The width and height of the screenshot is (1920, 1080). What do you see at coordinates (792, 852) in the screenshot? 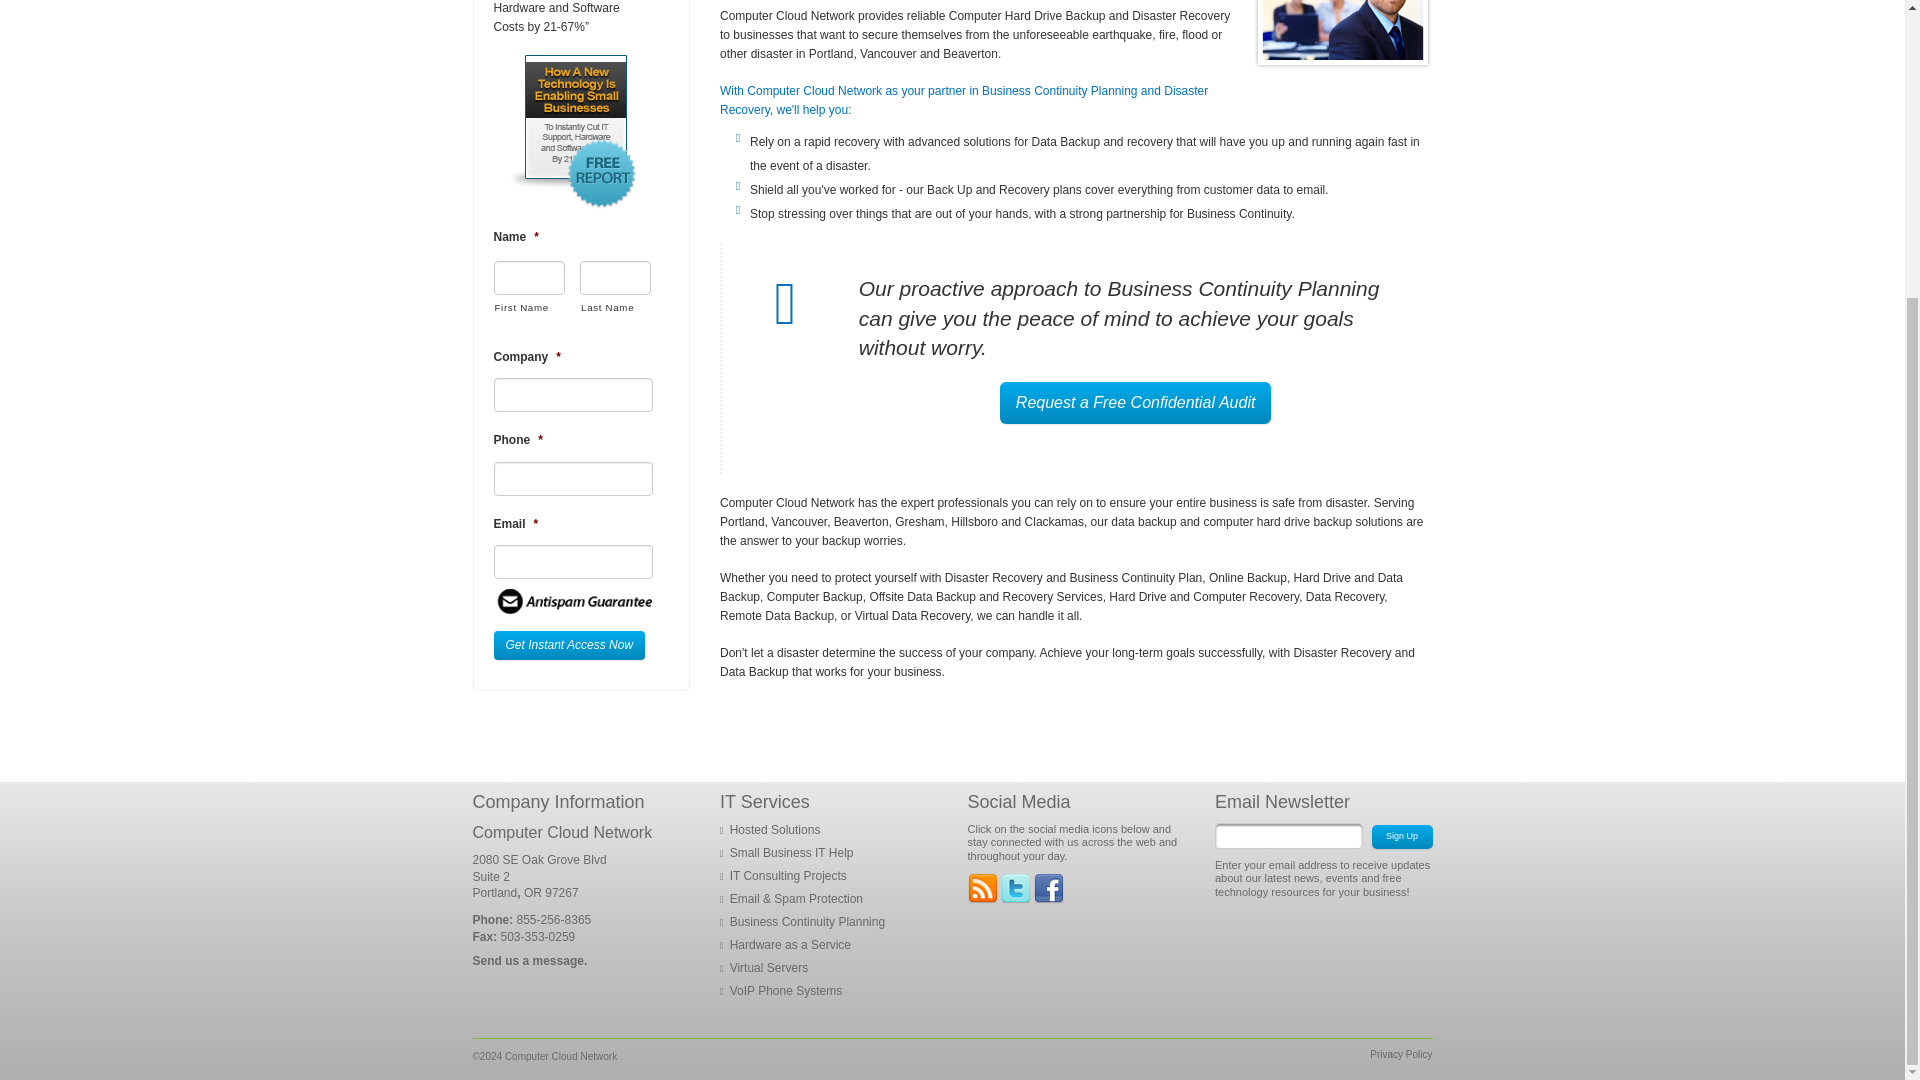
I see `Small Business IT Help` at bounding box center [792, 852].